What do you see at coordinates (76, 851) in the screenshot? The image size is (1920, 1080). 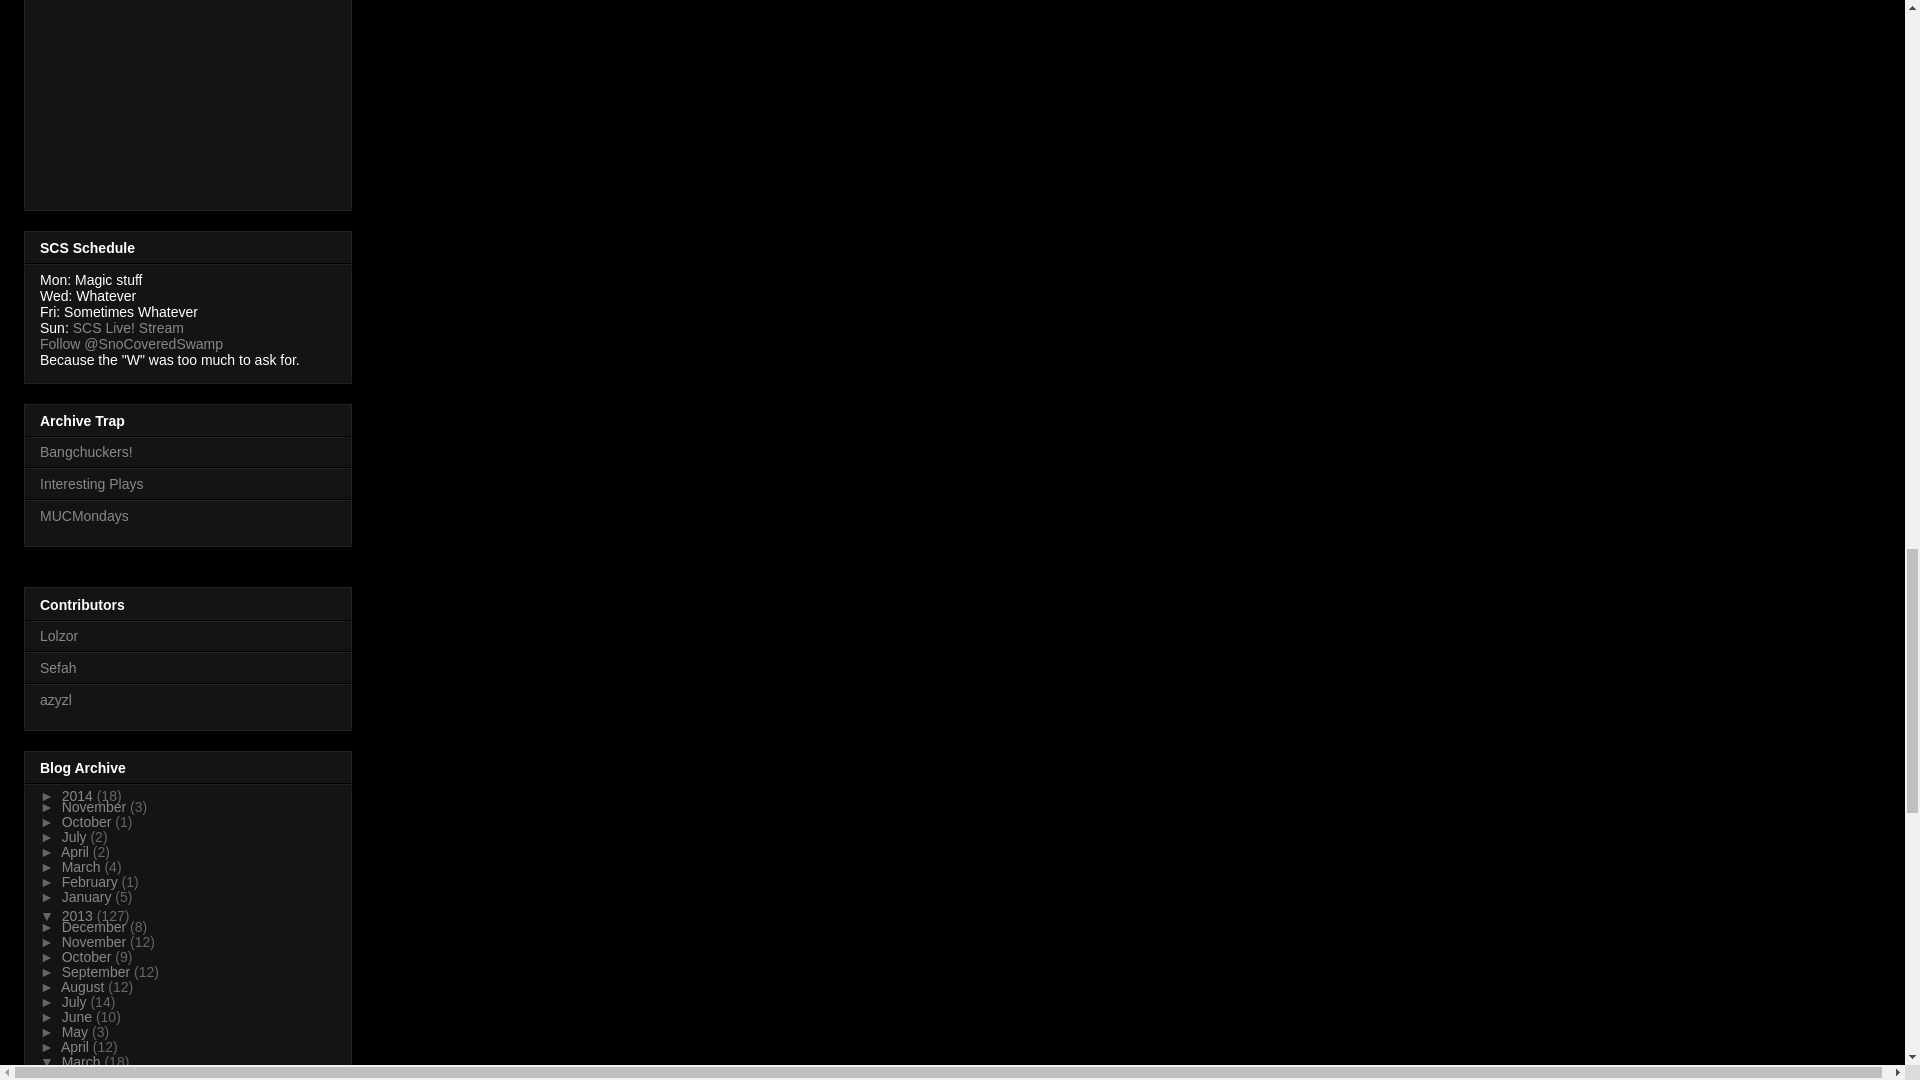 I see `April` at bounding box center [76, 851].